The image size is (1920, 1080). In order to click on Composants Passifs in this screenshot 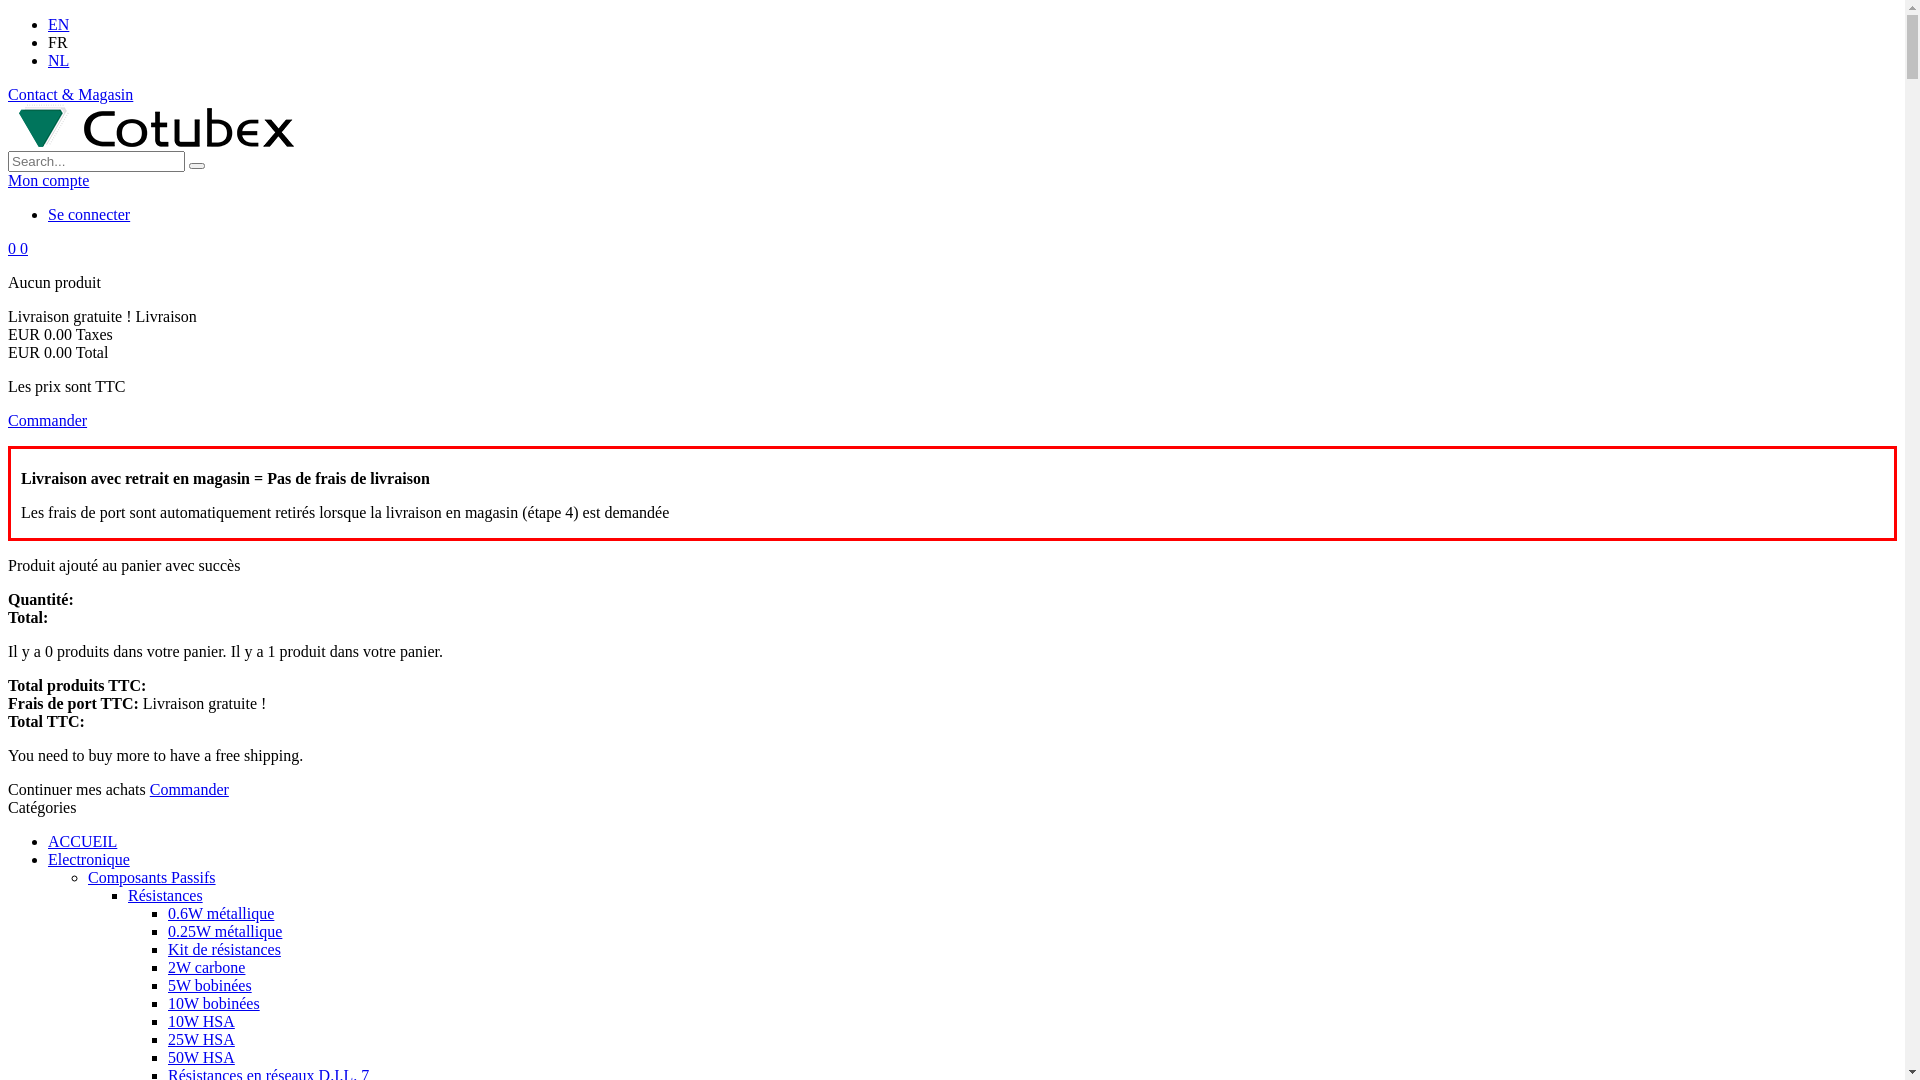, I will do `click(152, 878)`.